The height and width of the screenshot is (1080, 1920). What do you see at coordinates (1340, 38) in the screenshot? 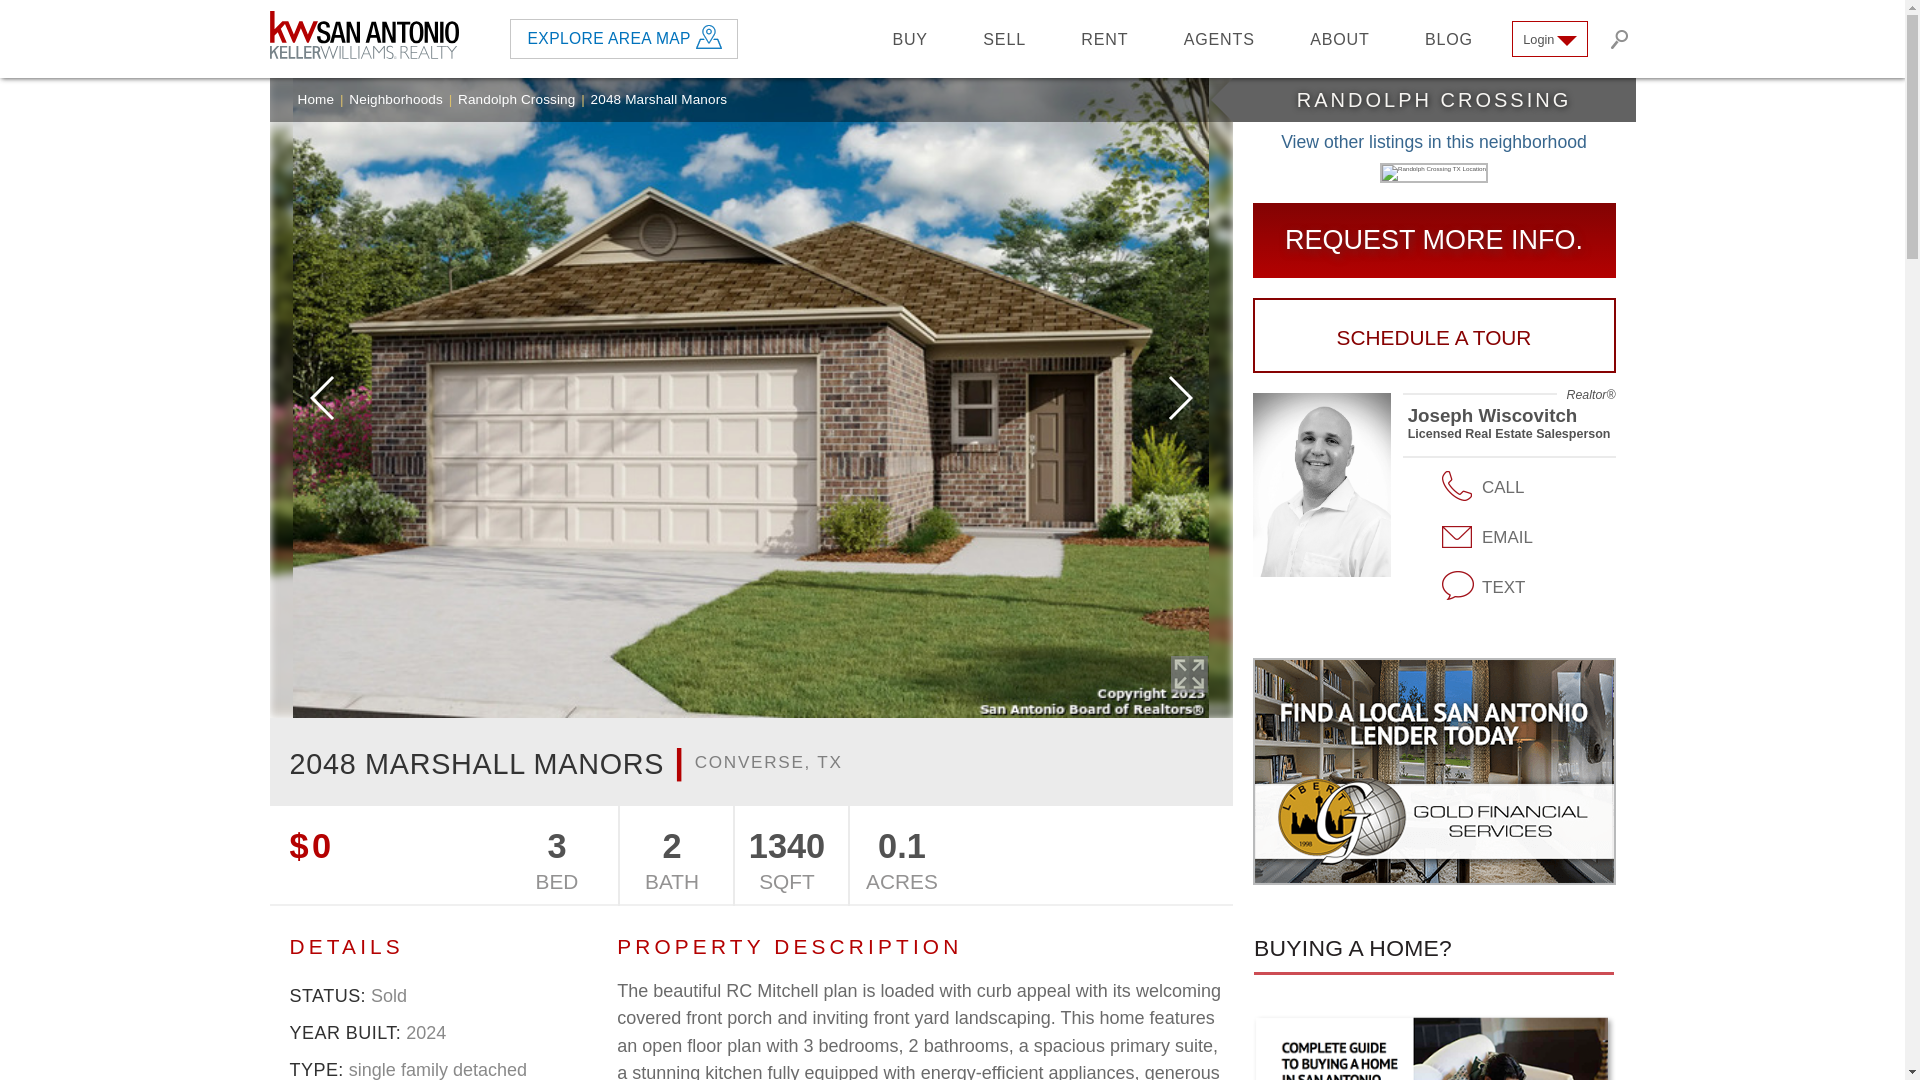
I see `ABOUT` at bounding box center [1340, 38].